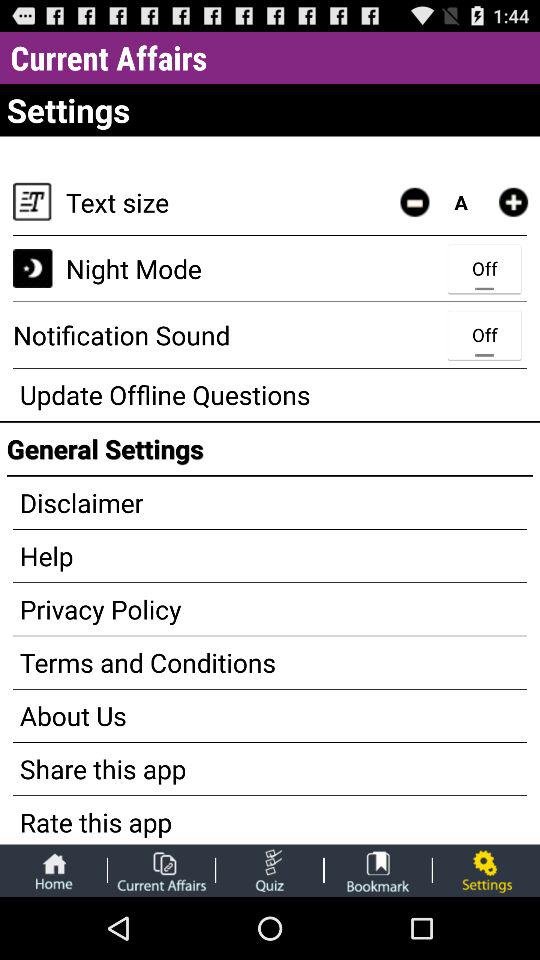 This screenshot has height=960, width=540. What do you see at coordinates (270, 609) in the screenshot?
I see `swipe until the privacy policy app` at bounding box center [270, 609].